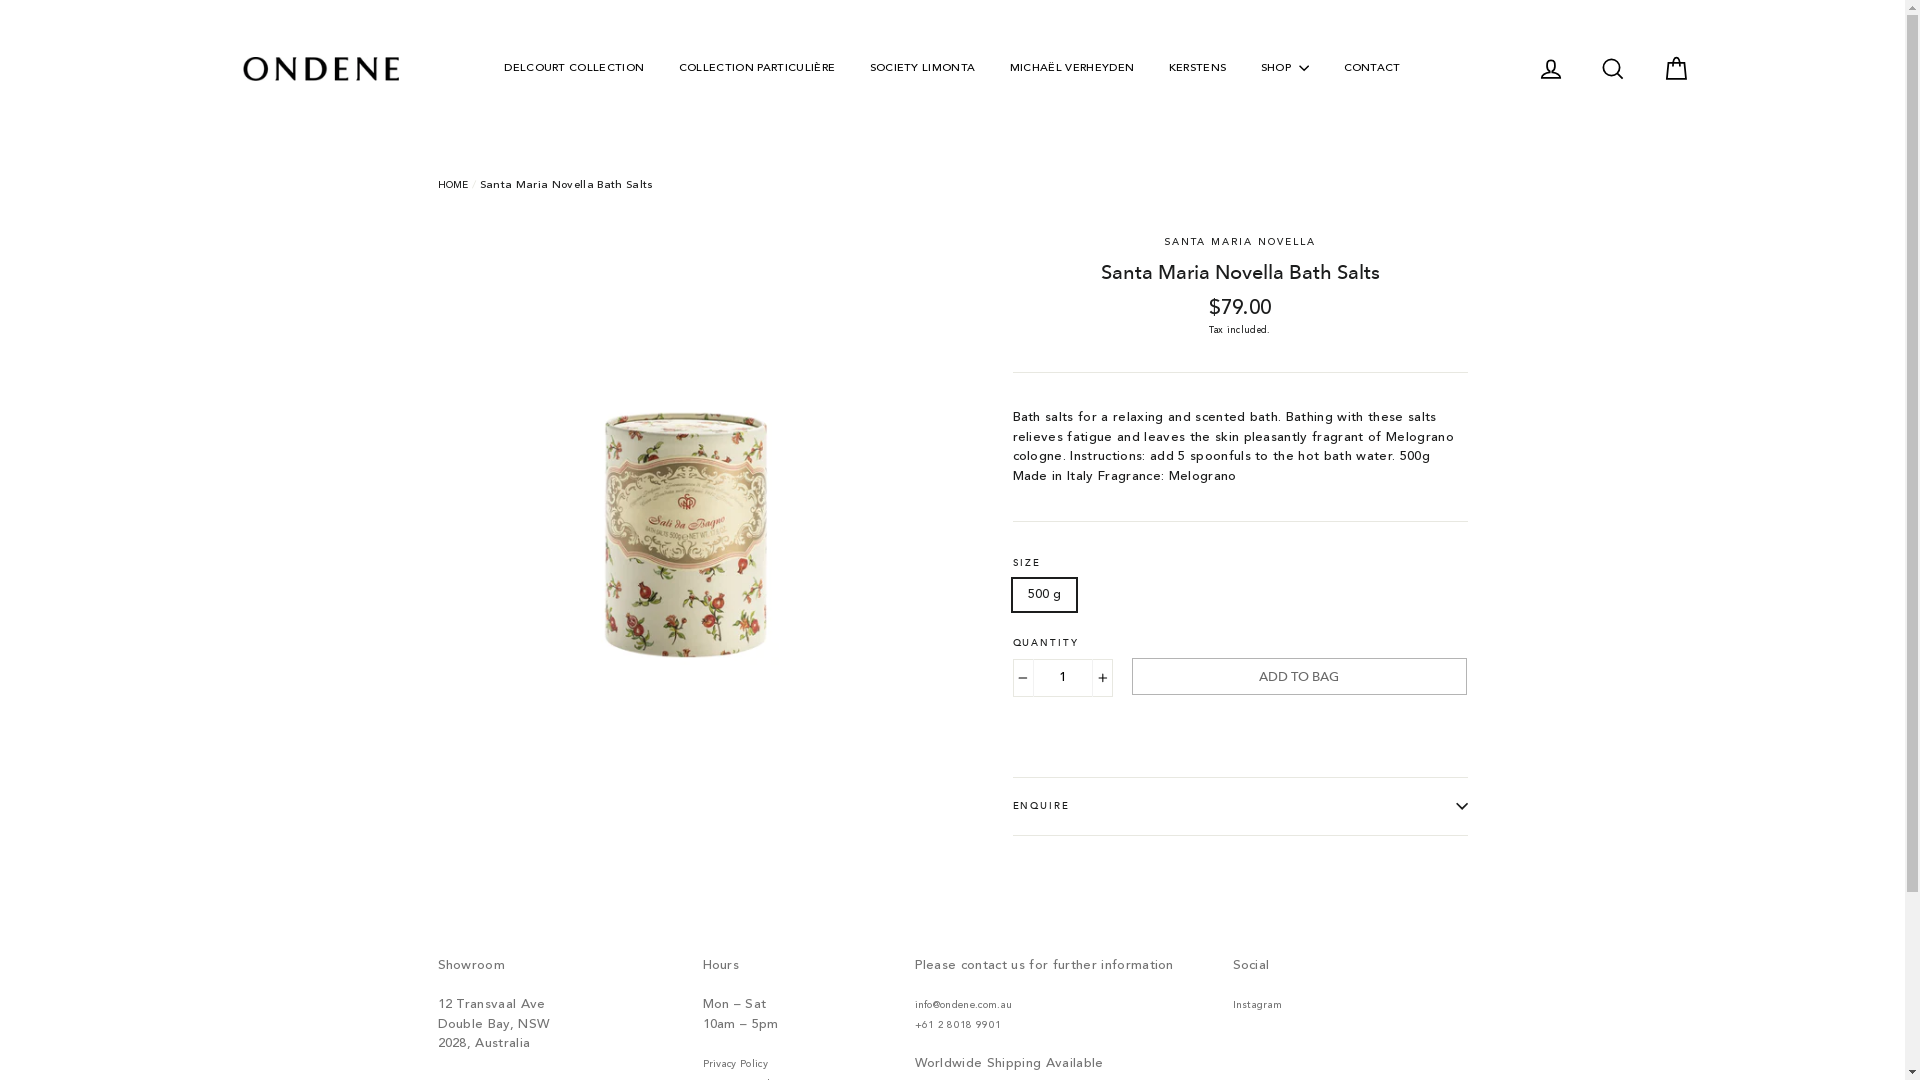  Describe the element at coordinates (1257, 1005) in the screenshot. I see `Instagram` at that location.